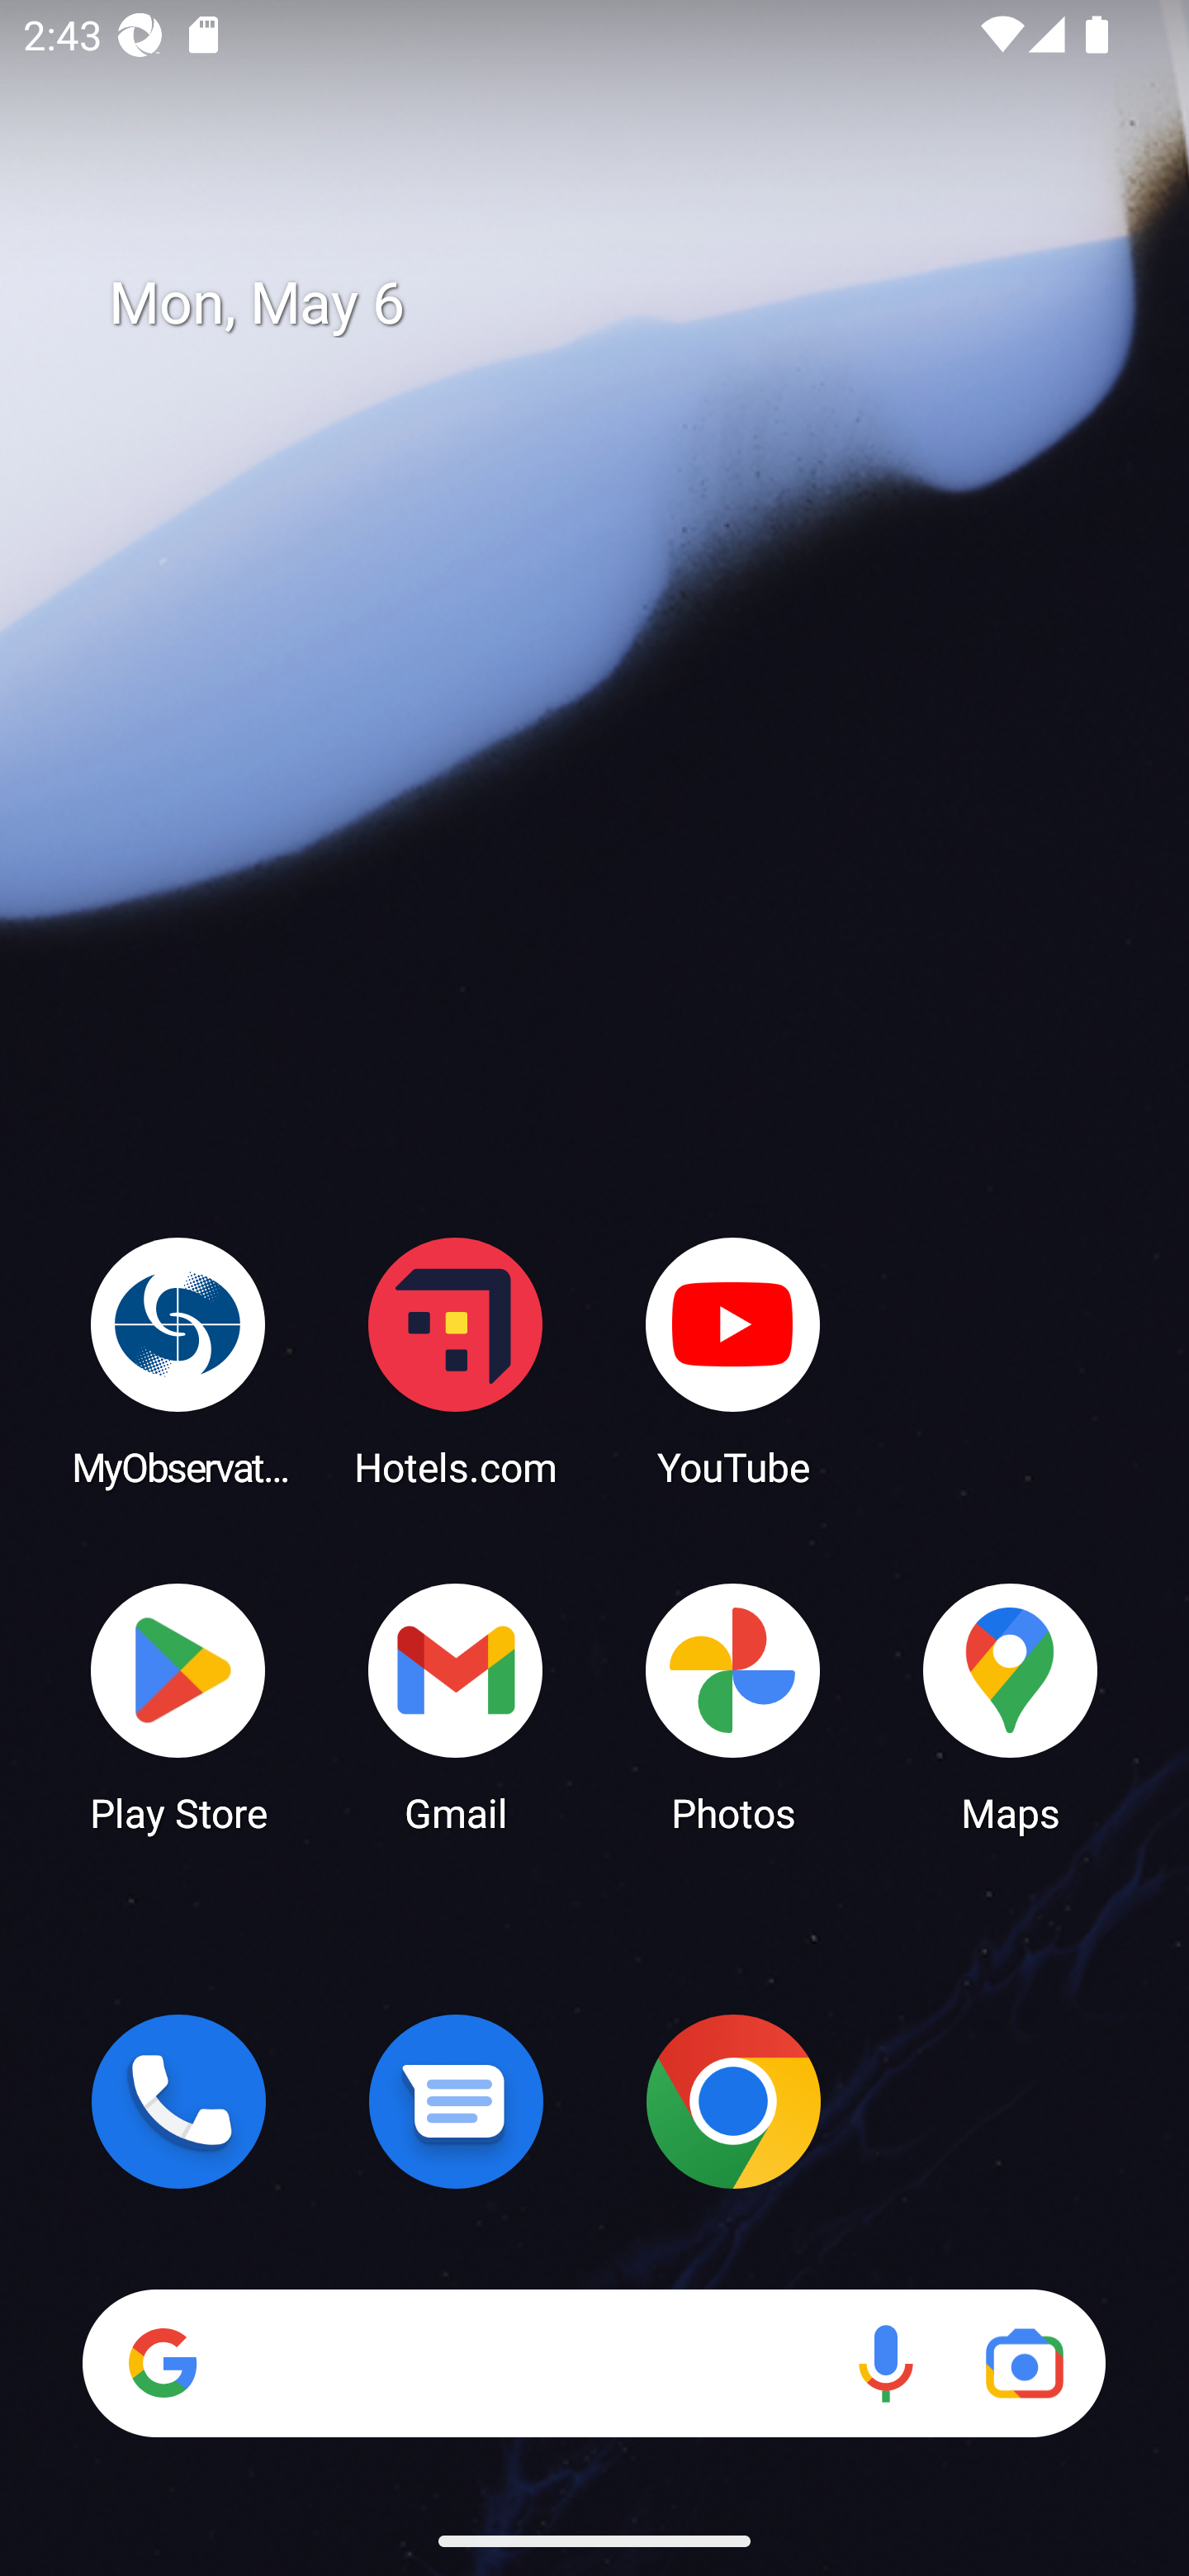 Image resolution: width=1189 pixels, height=2576 pixels. What do you see at coordinates (733, 1361) in the screenshot?
I see `YouTube` at bounding box center [733, 1361].